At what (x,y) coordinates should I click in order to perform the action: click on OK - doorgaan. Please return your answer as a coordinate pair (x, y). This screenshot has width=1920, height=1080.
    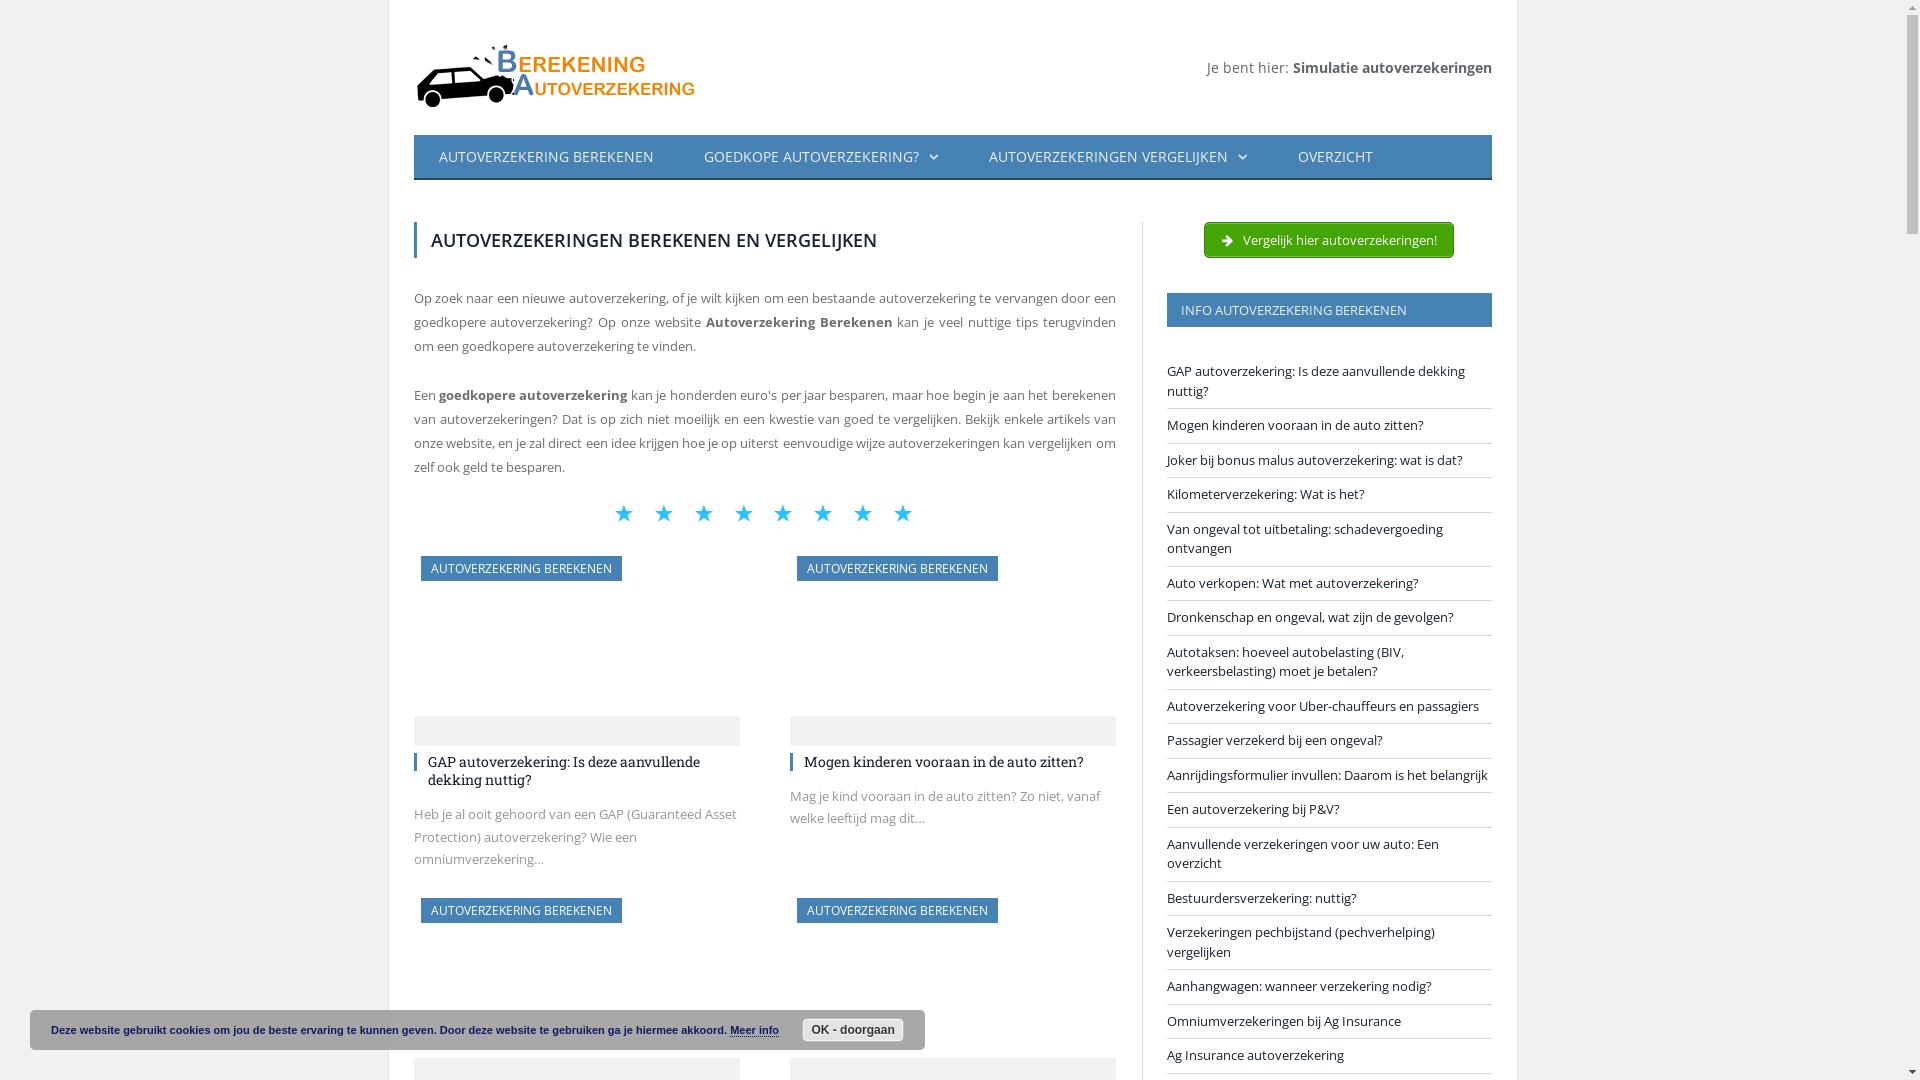
    Looking at the image, I should click on (853, 1030).